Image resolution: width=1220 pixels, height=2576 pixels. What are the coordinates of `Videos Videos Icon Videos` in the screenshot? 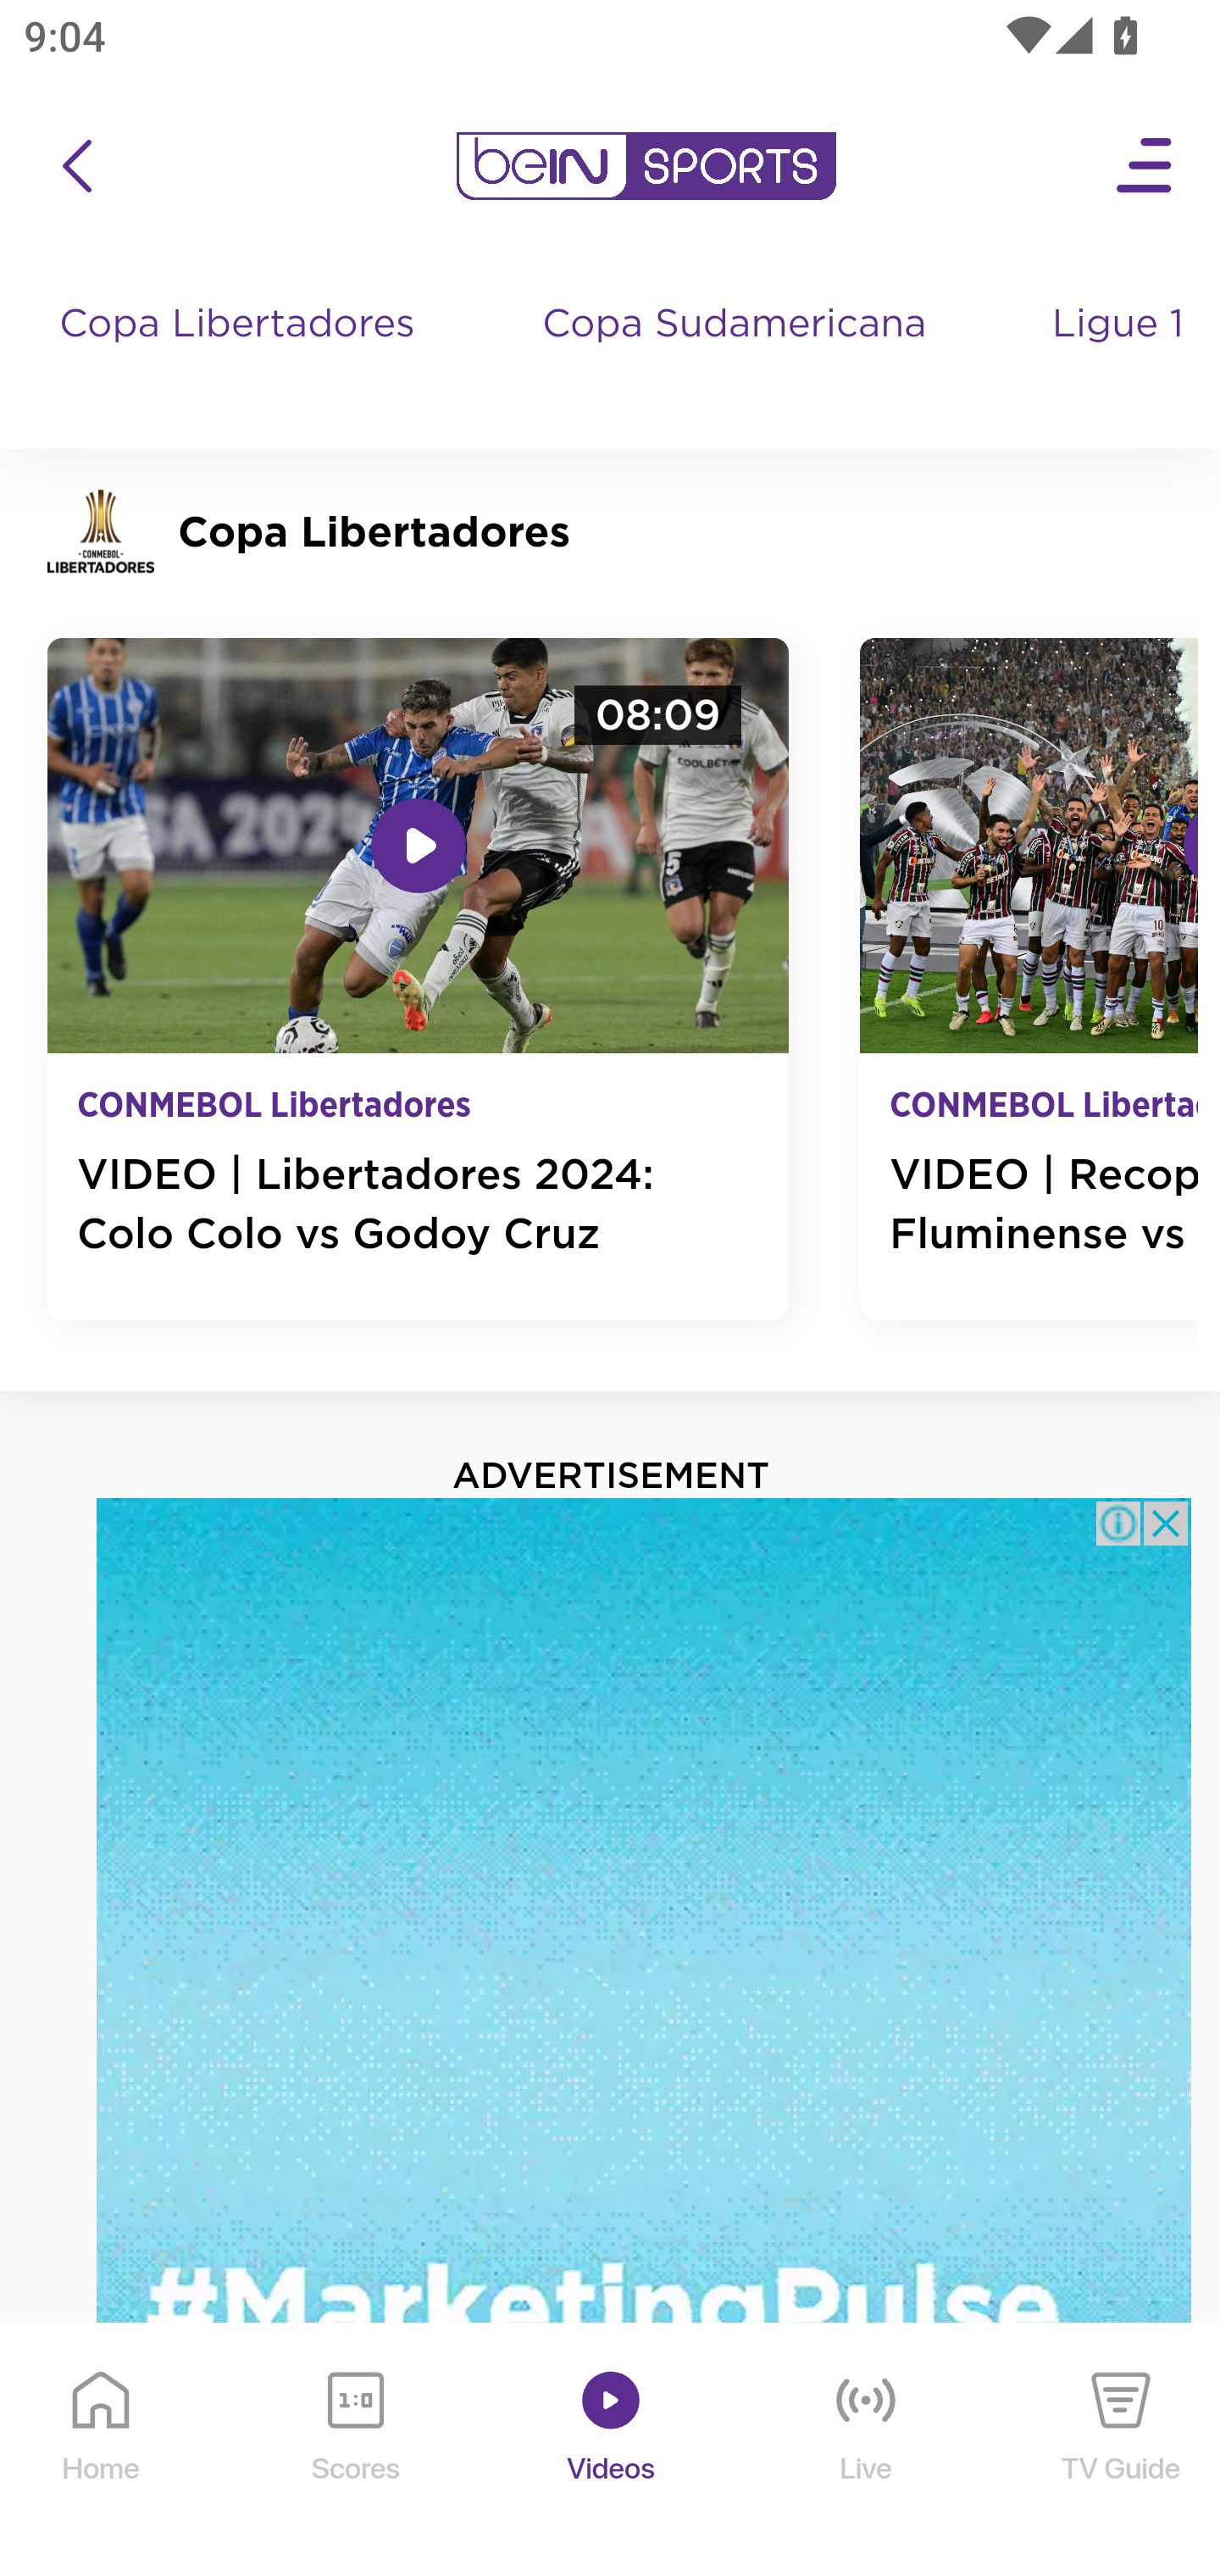 It's located at (612, 2451).